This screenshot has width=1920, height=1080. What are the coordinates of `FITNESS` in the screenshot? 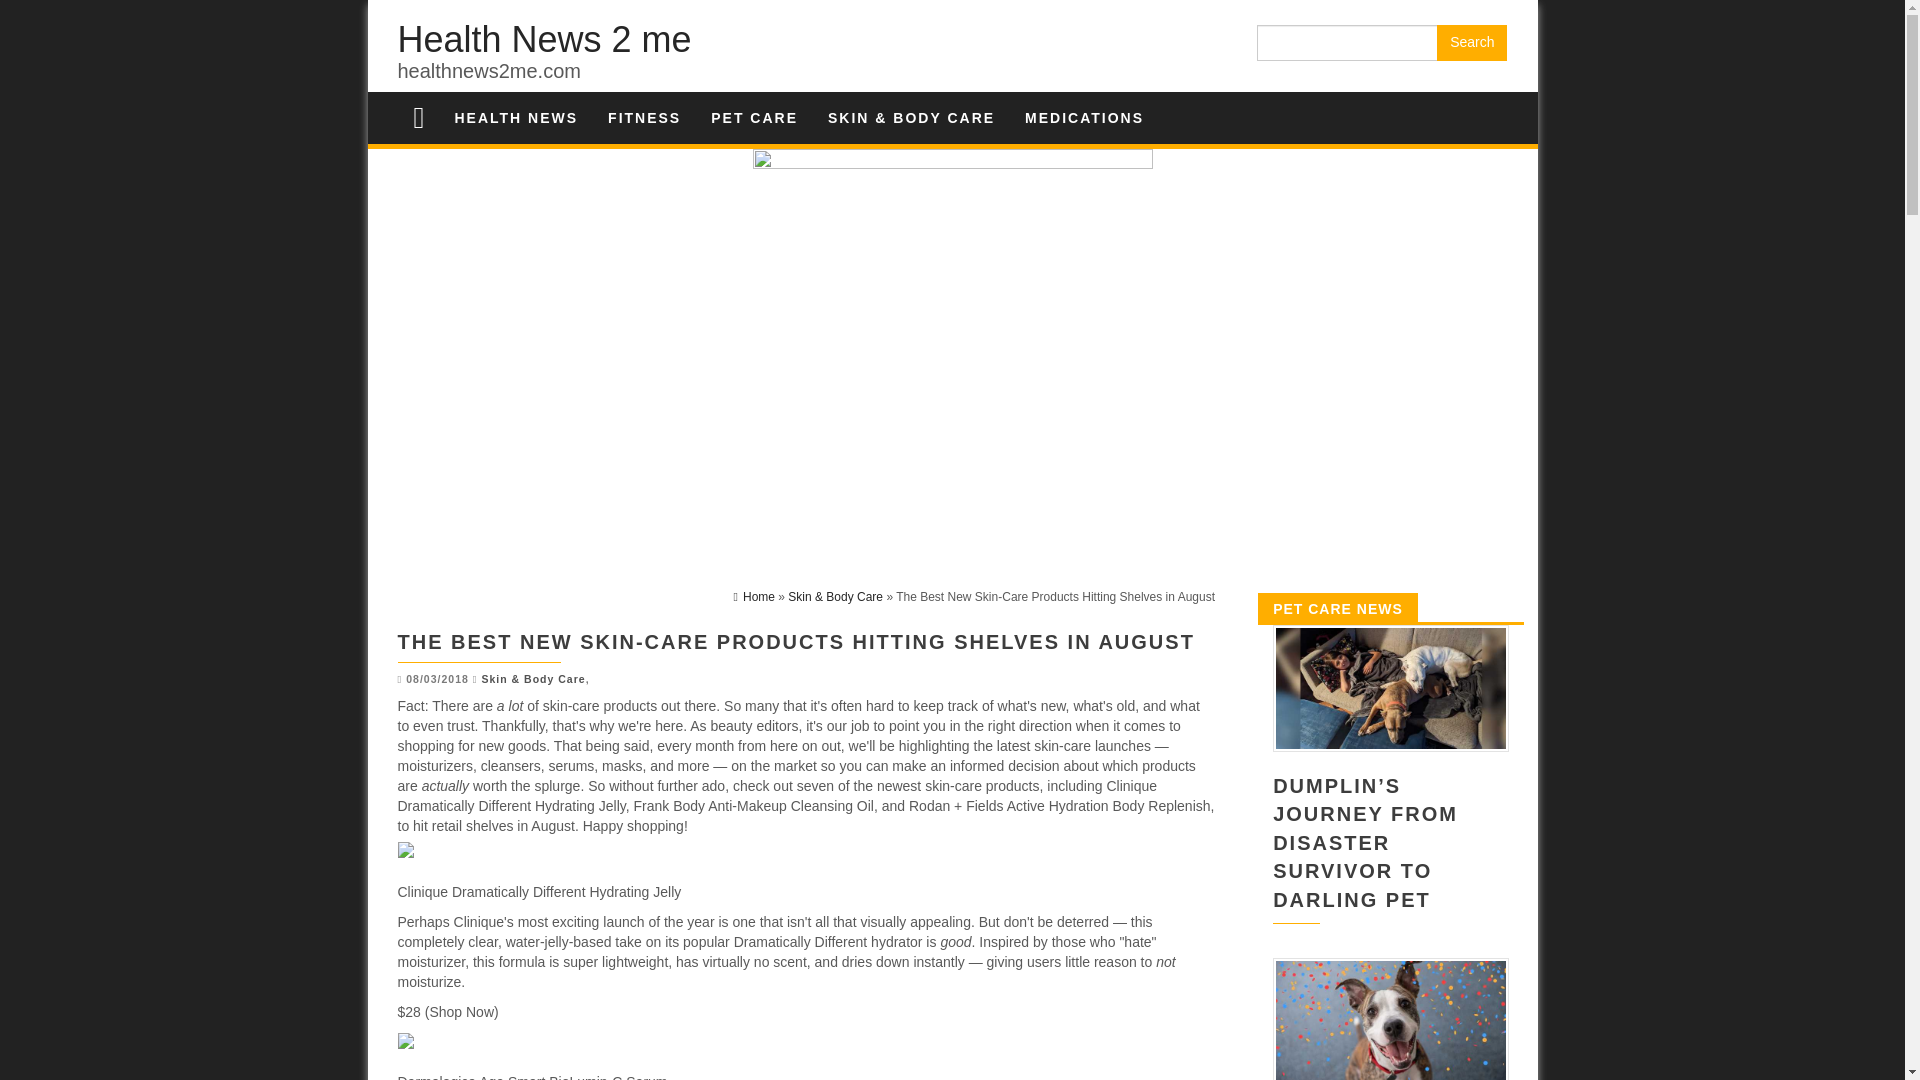 It's located at (644, 117).